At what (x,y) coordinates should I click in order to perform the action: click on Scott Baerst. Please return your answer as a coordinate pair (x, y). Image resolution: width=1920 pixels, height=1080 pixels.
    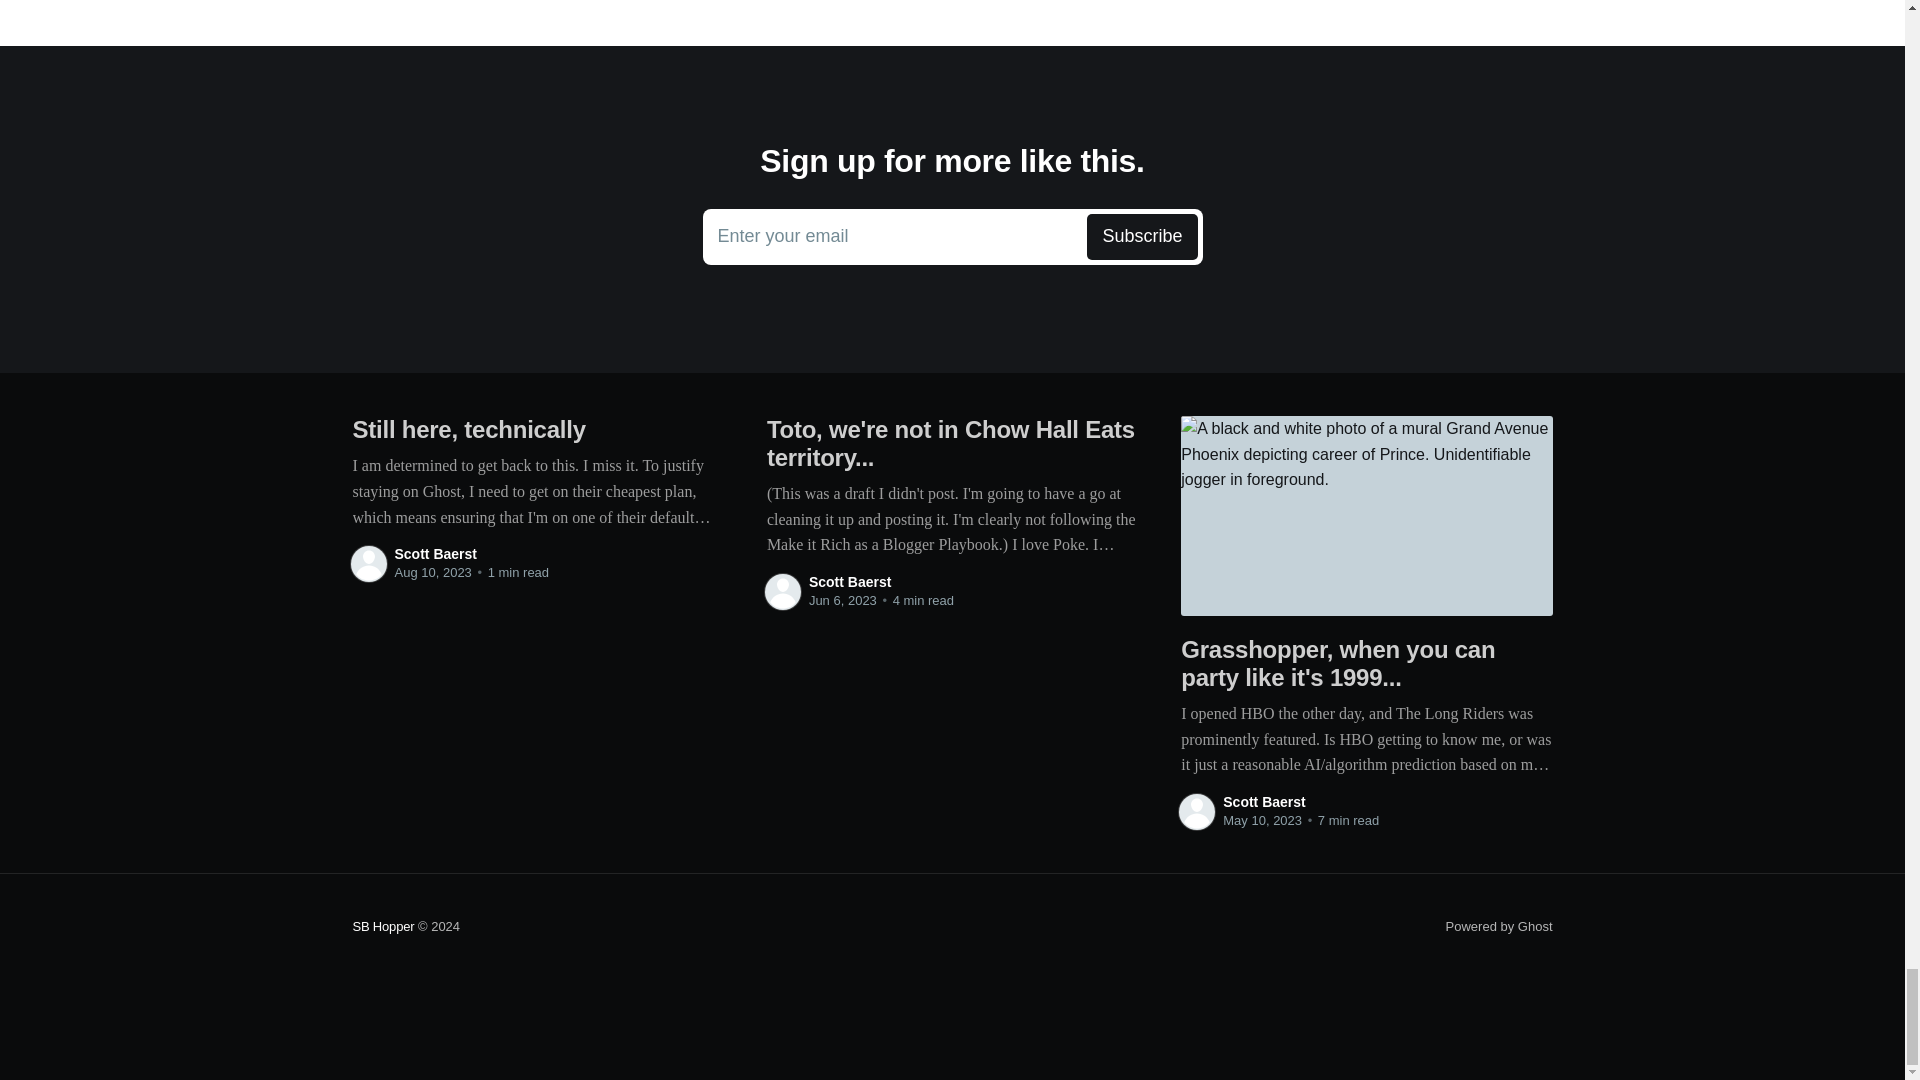
    Looking at the image, I should click on (434, 554).